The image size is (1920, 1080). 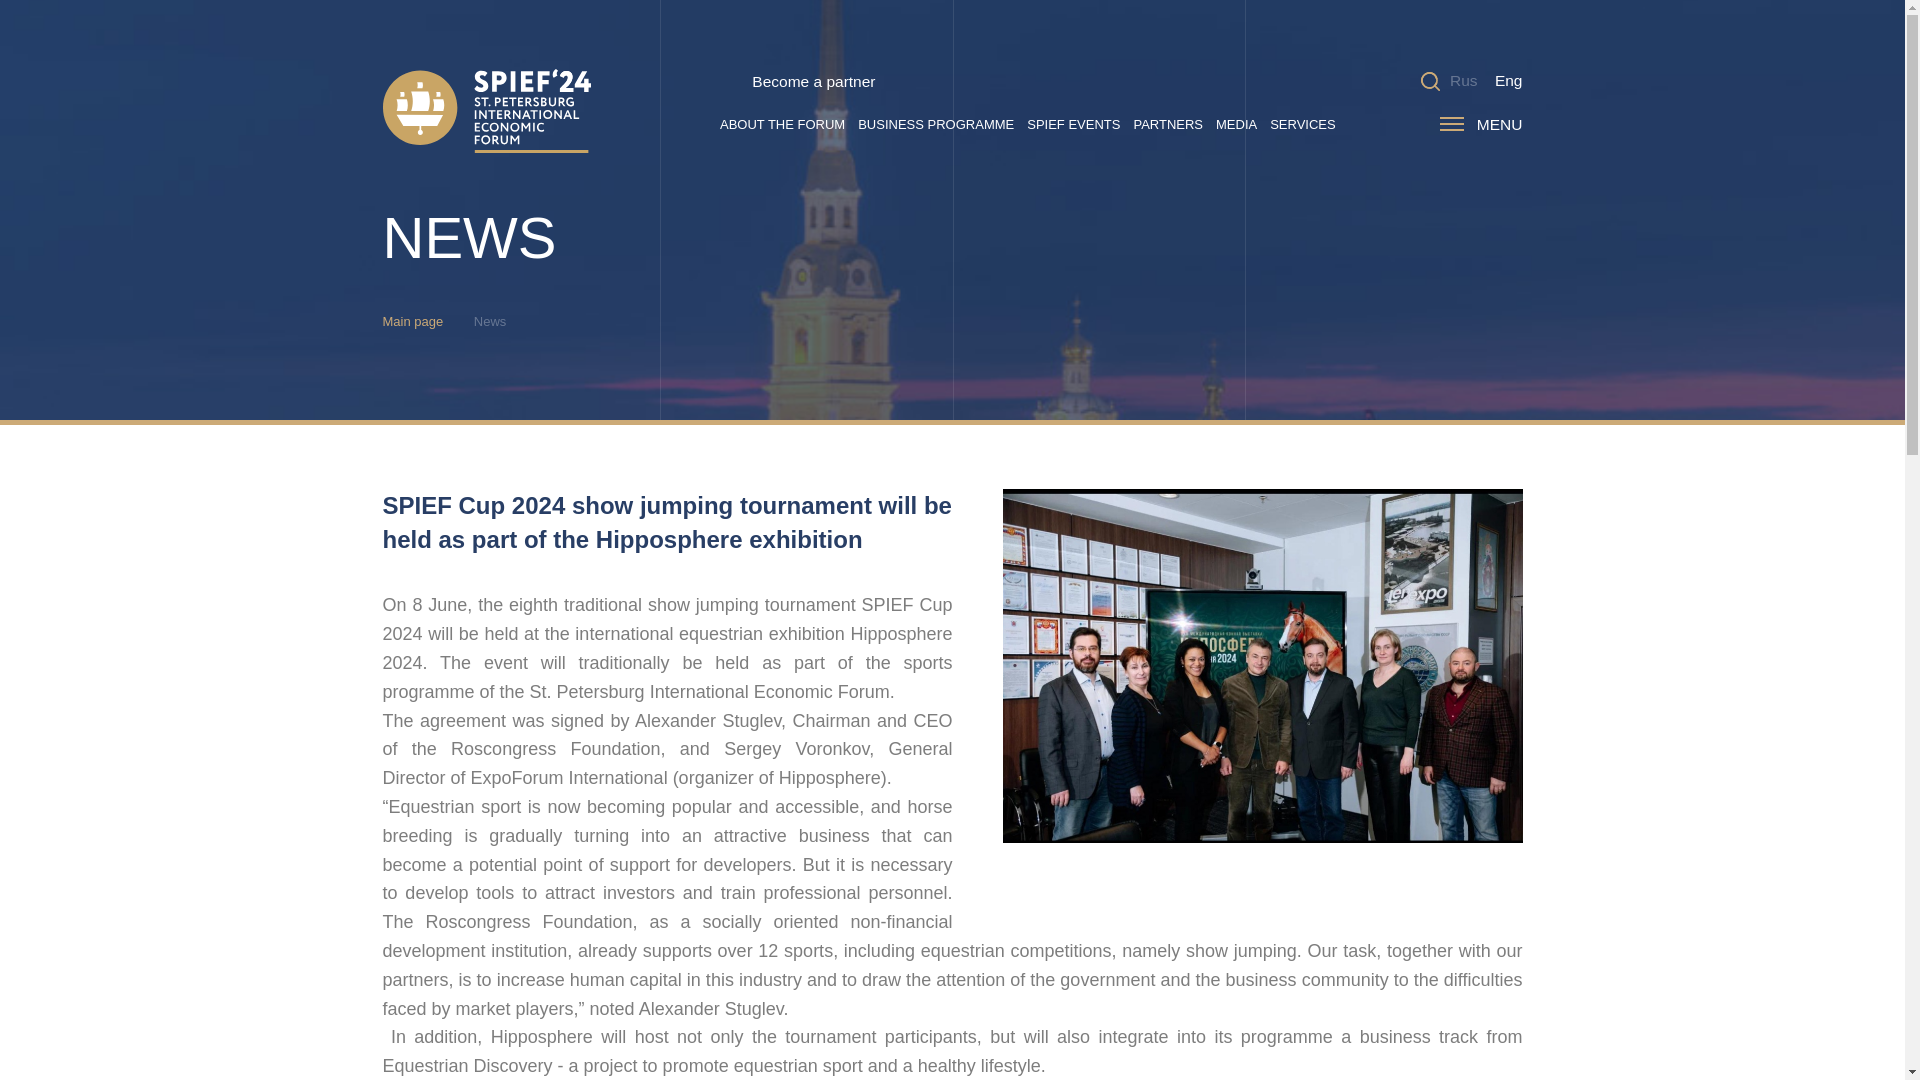 I want to click on PARTNERS, so click(x=1168, y=124).